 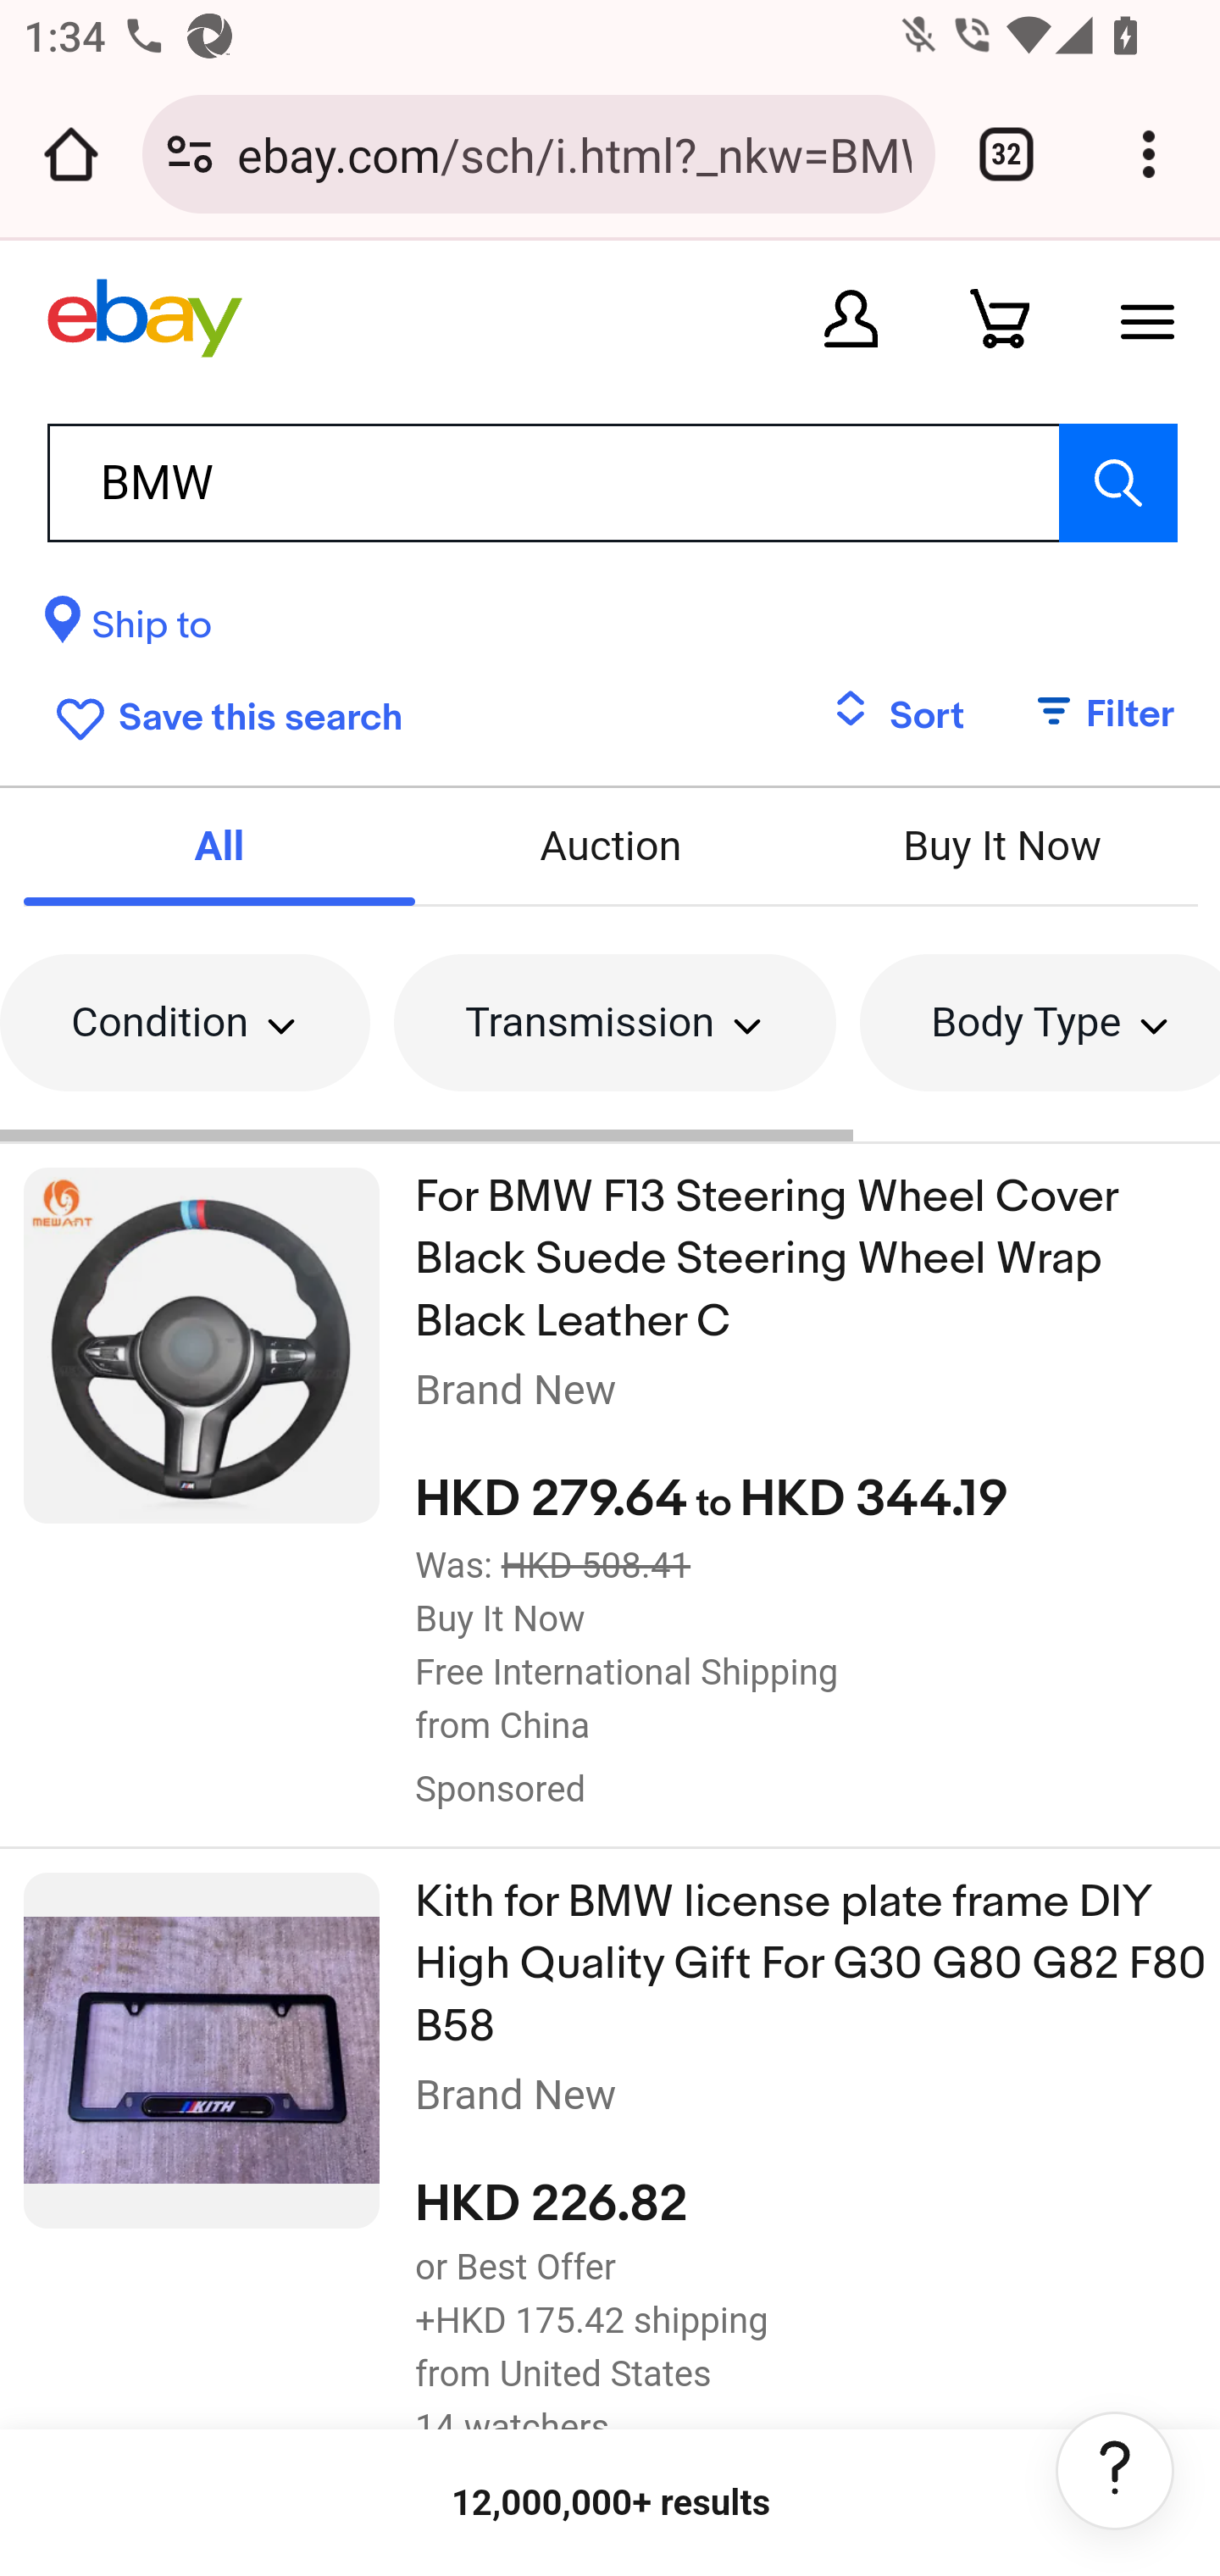 What do you see at coordinates (898, 715) in the screenshot?
I see `Sort` at bounding box center [898, 715].